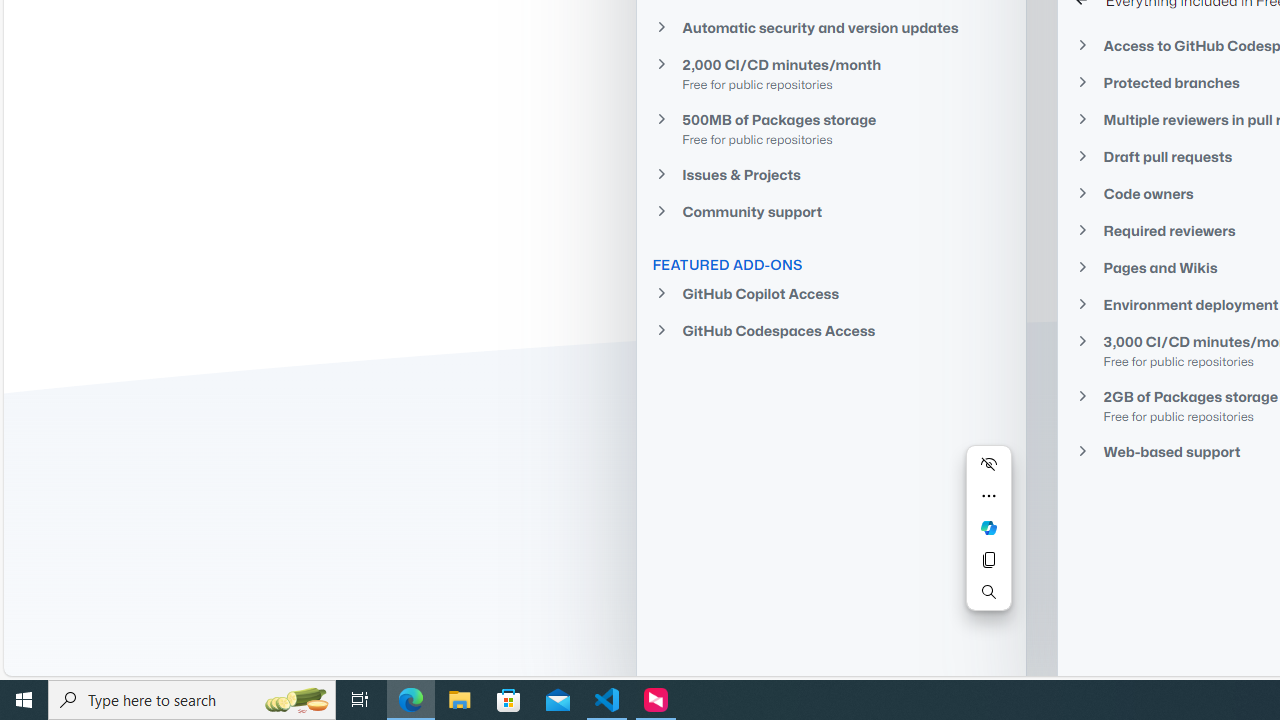  What do you see at coordinates (988, 528) in the screenshot?
I see `Ask Copilot` at bounding box center [988, 528].